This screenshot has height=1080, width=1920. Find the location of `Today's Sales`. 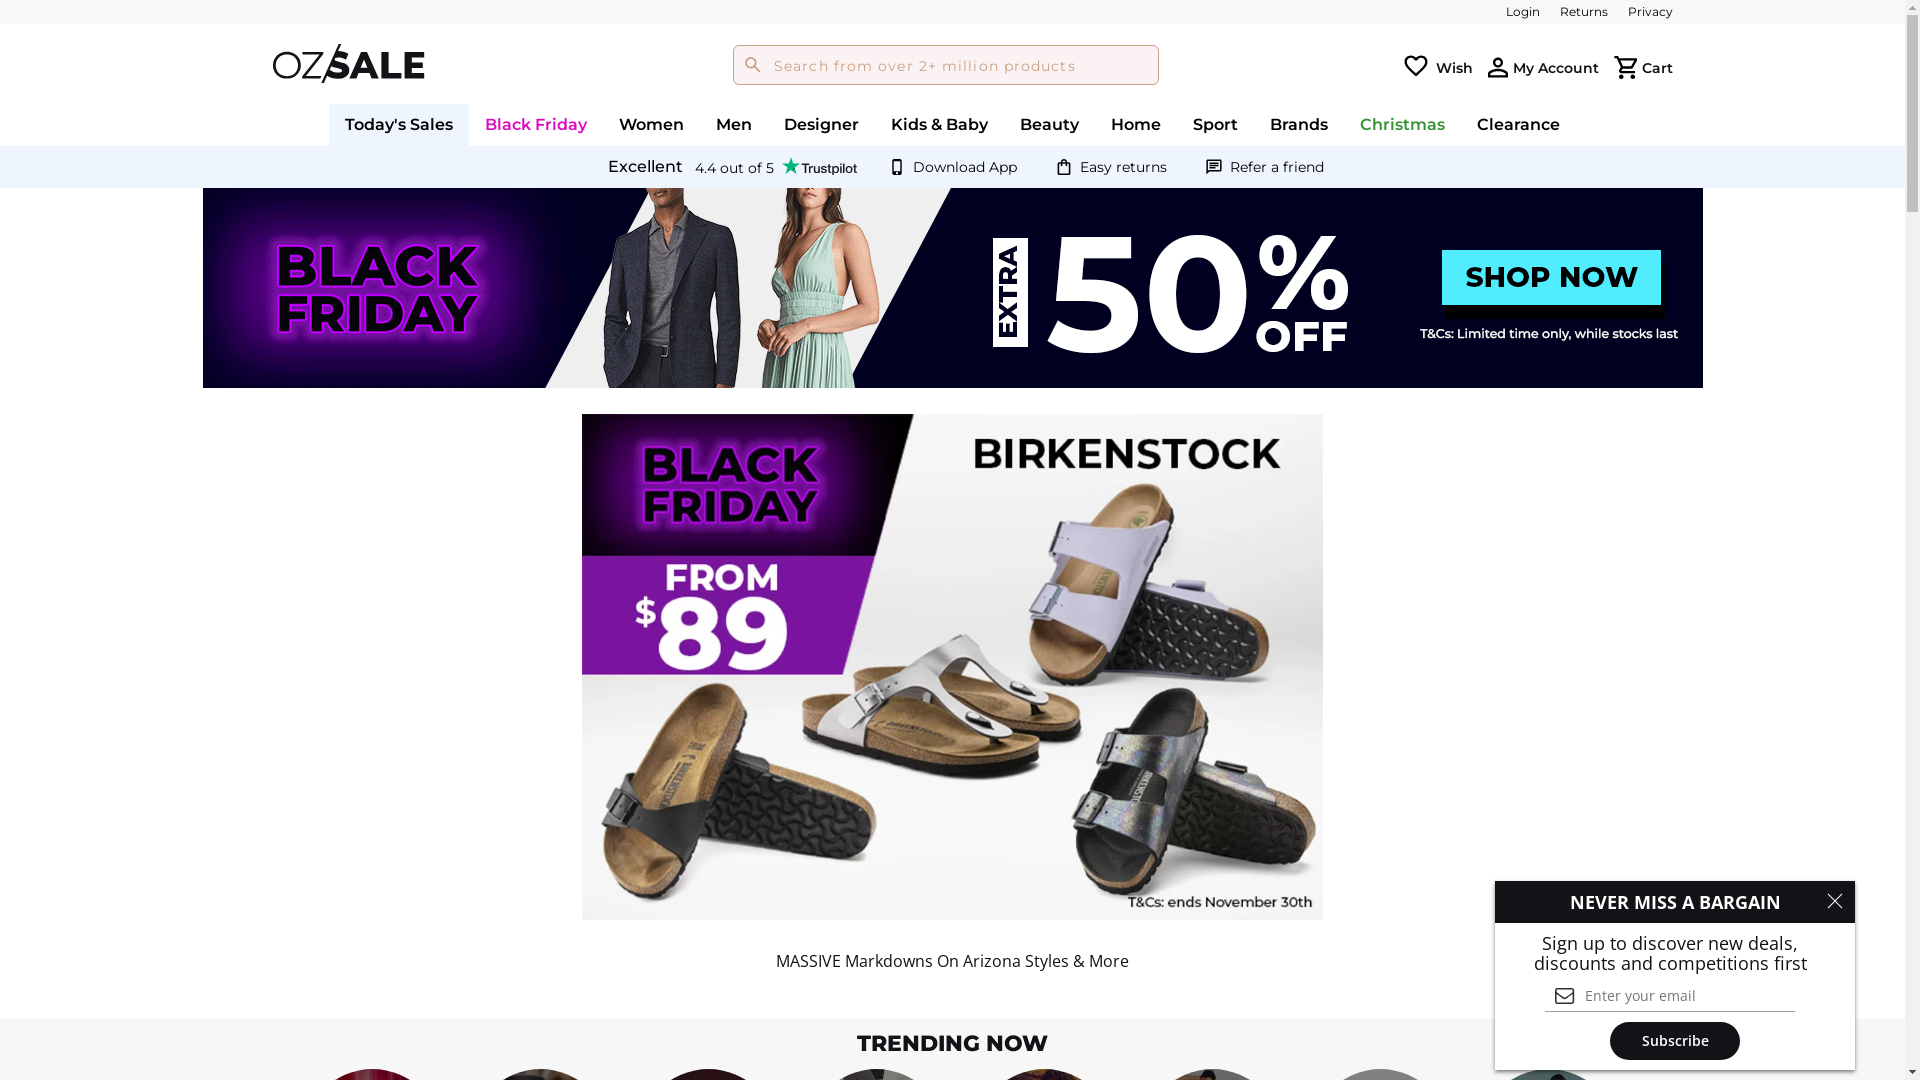

Today's Sales is located at coordinates (399, 124).